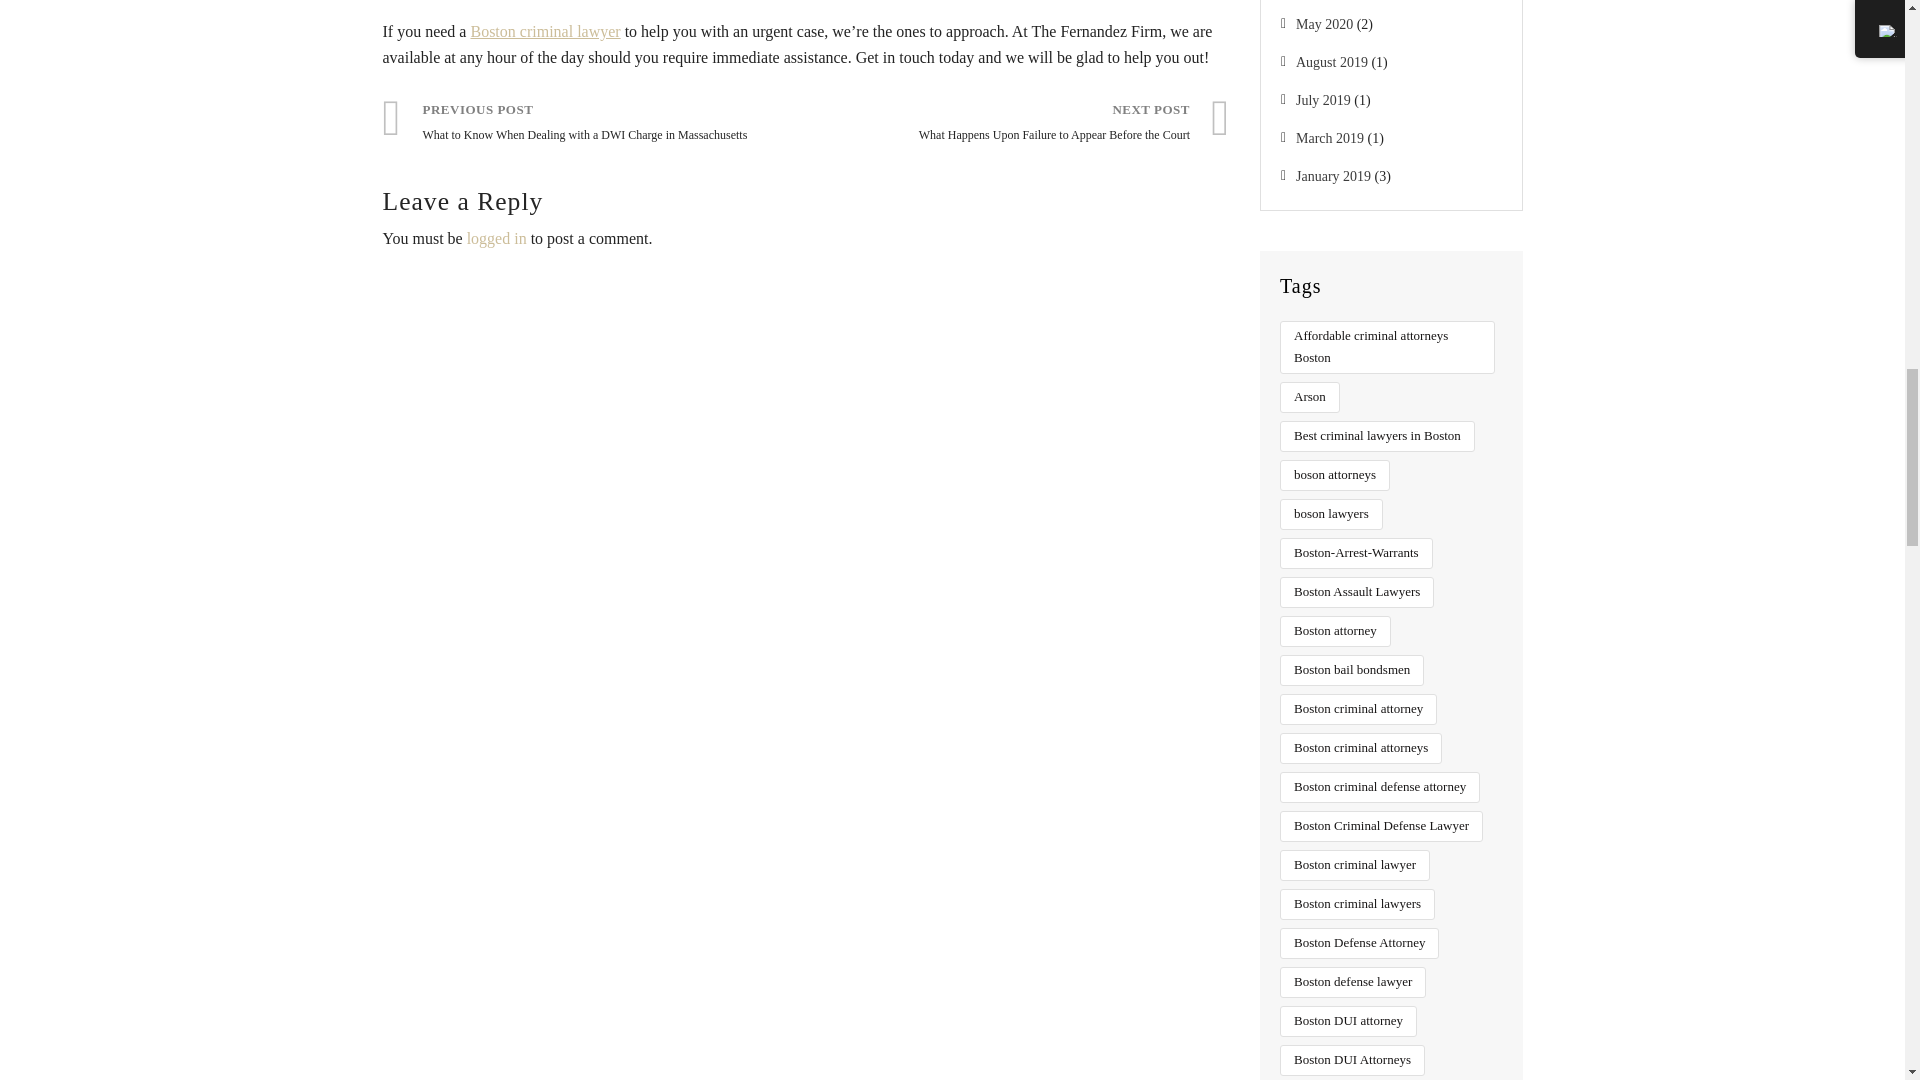 The height and width of the screenshot is (1080, 1920). Describe the element at coordinates (1018, 124) in the screenshot. I see `What Happens Upon Failure to Appear Before the Court` at that location.